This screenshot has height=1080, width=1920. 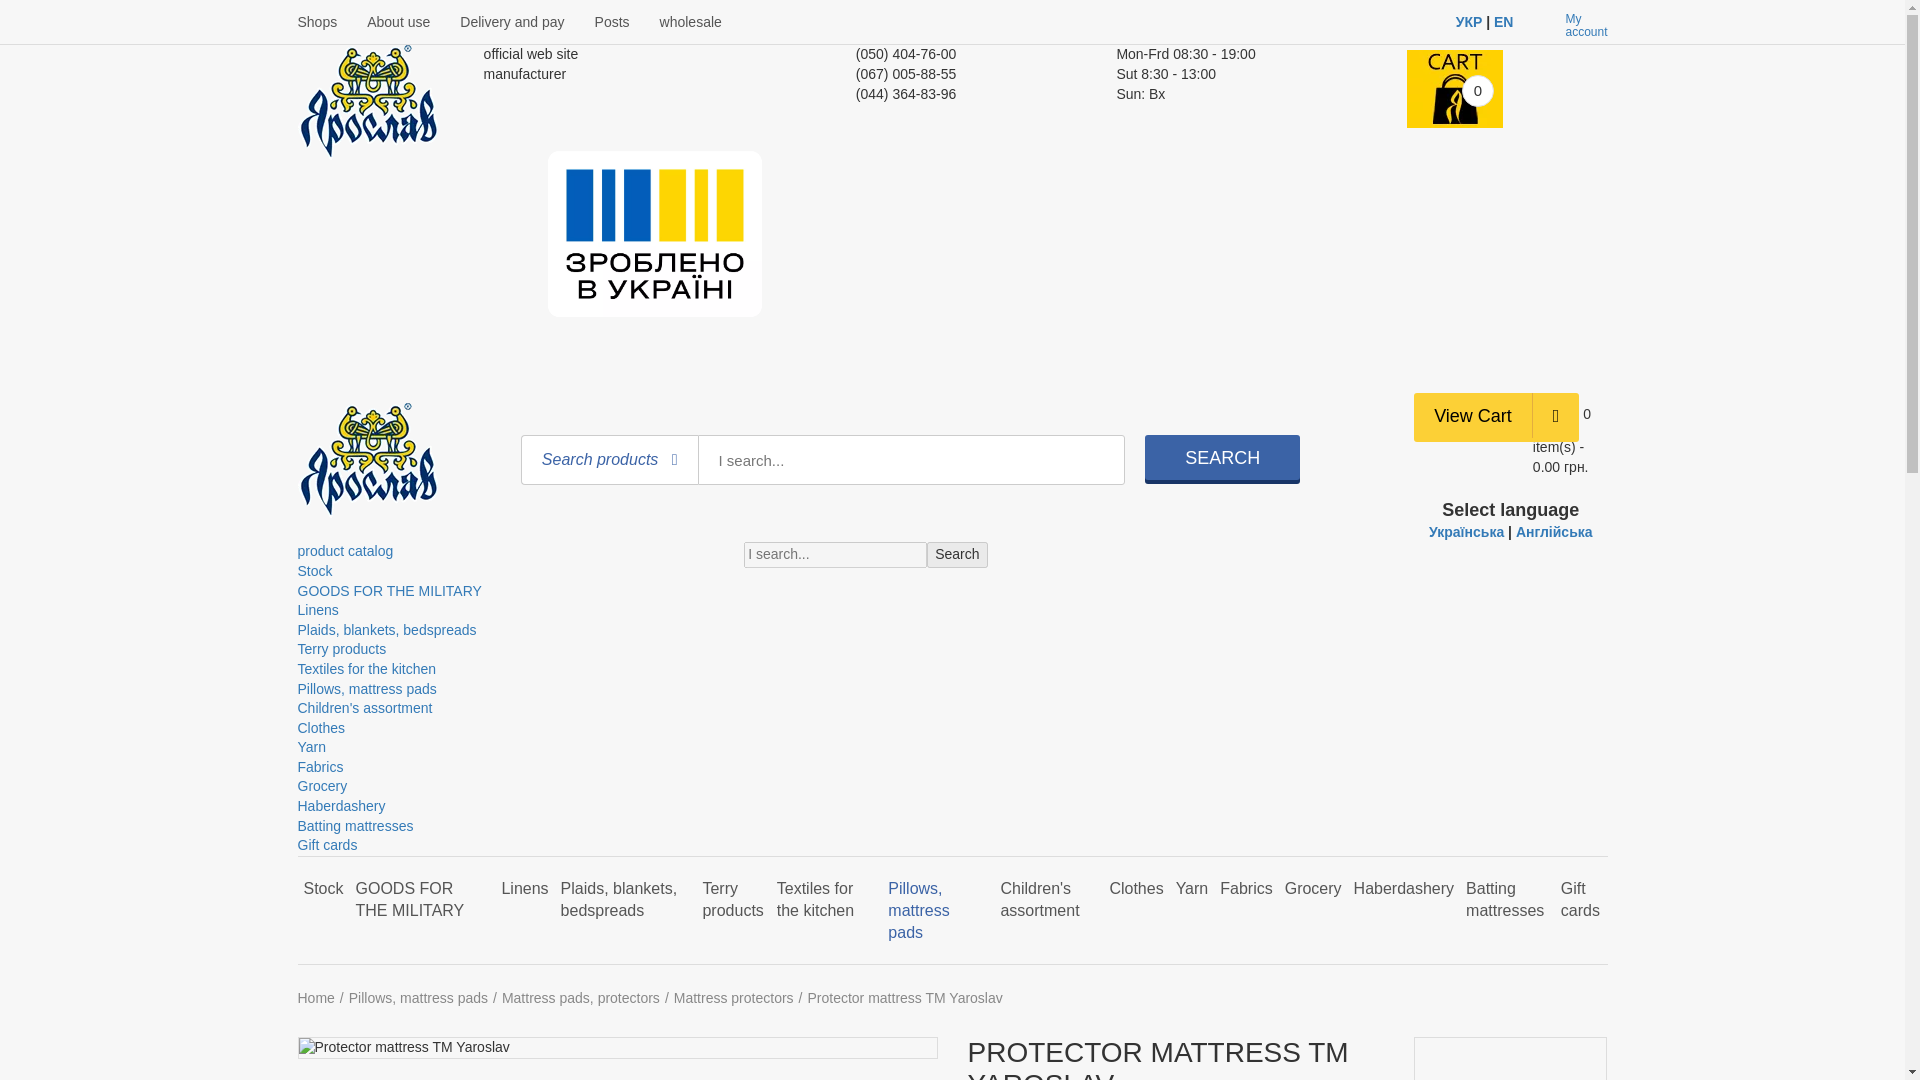 What do you see at coordinates (386, 630) in the screenshot?
I see `Plaids, blankets, bedspreads` at bounding box center [386, 630].